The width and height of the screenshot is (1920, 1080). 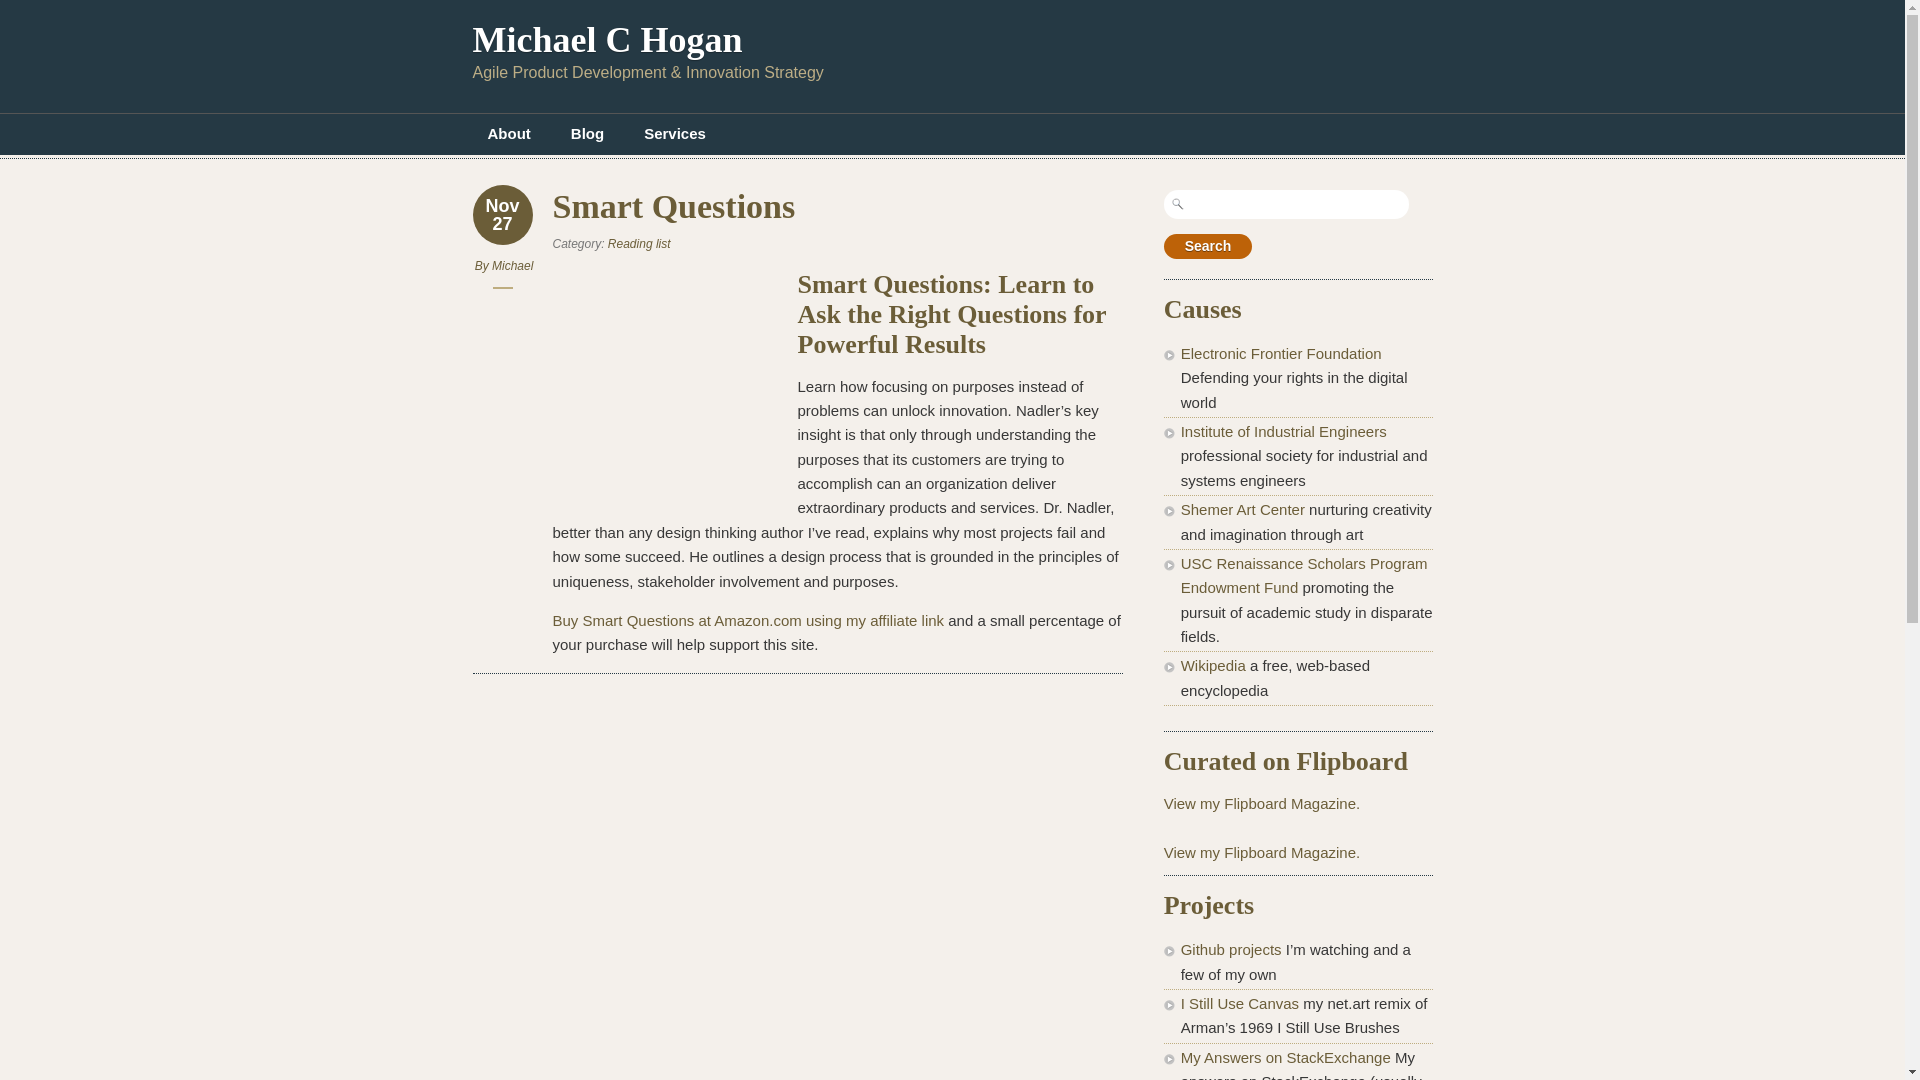 I want to click on nurturing creativity and imagination through art, so click(x=1242, y=510).